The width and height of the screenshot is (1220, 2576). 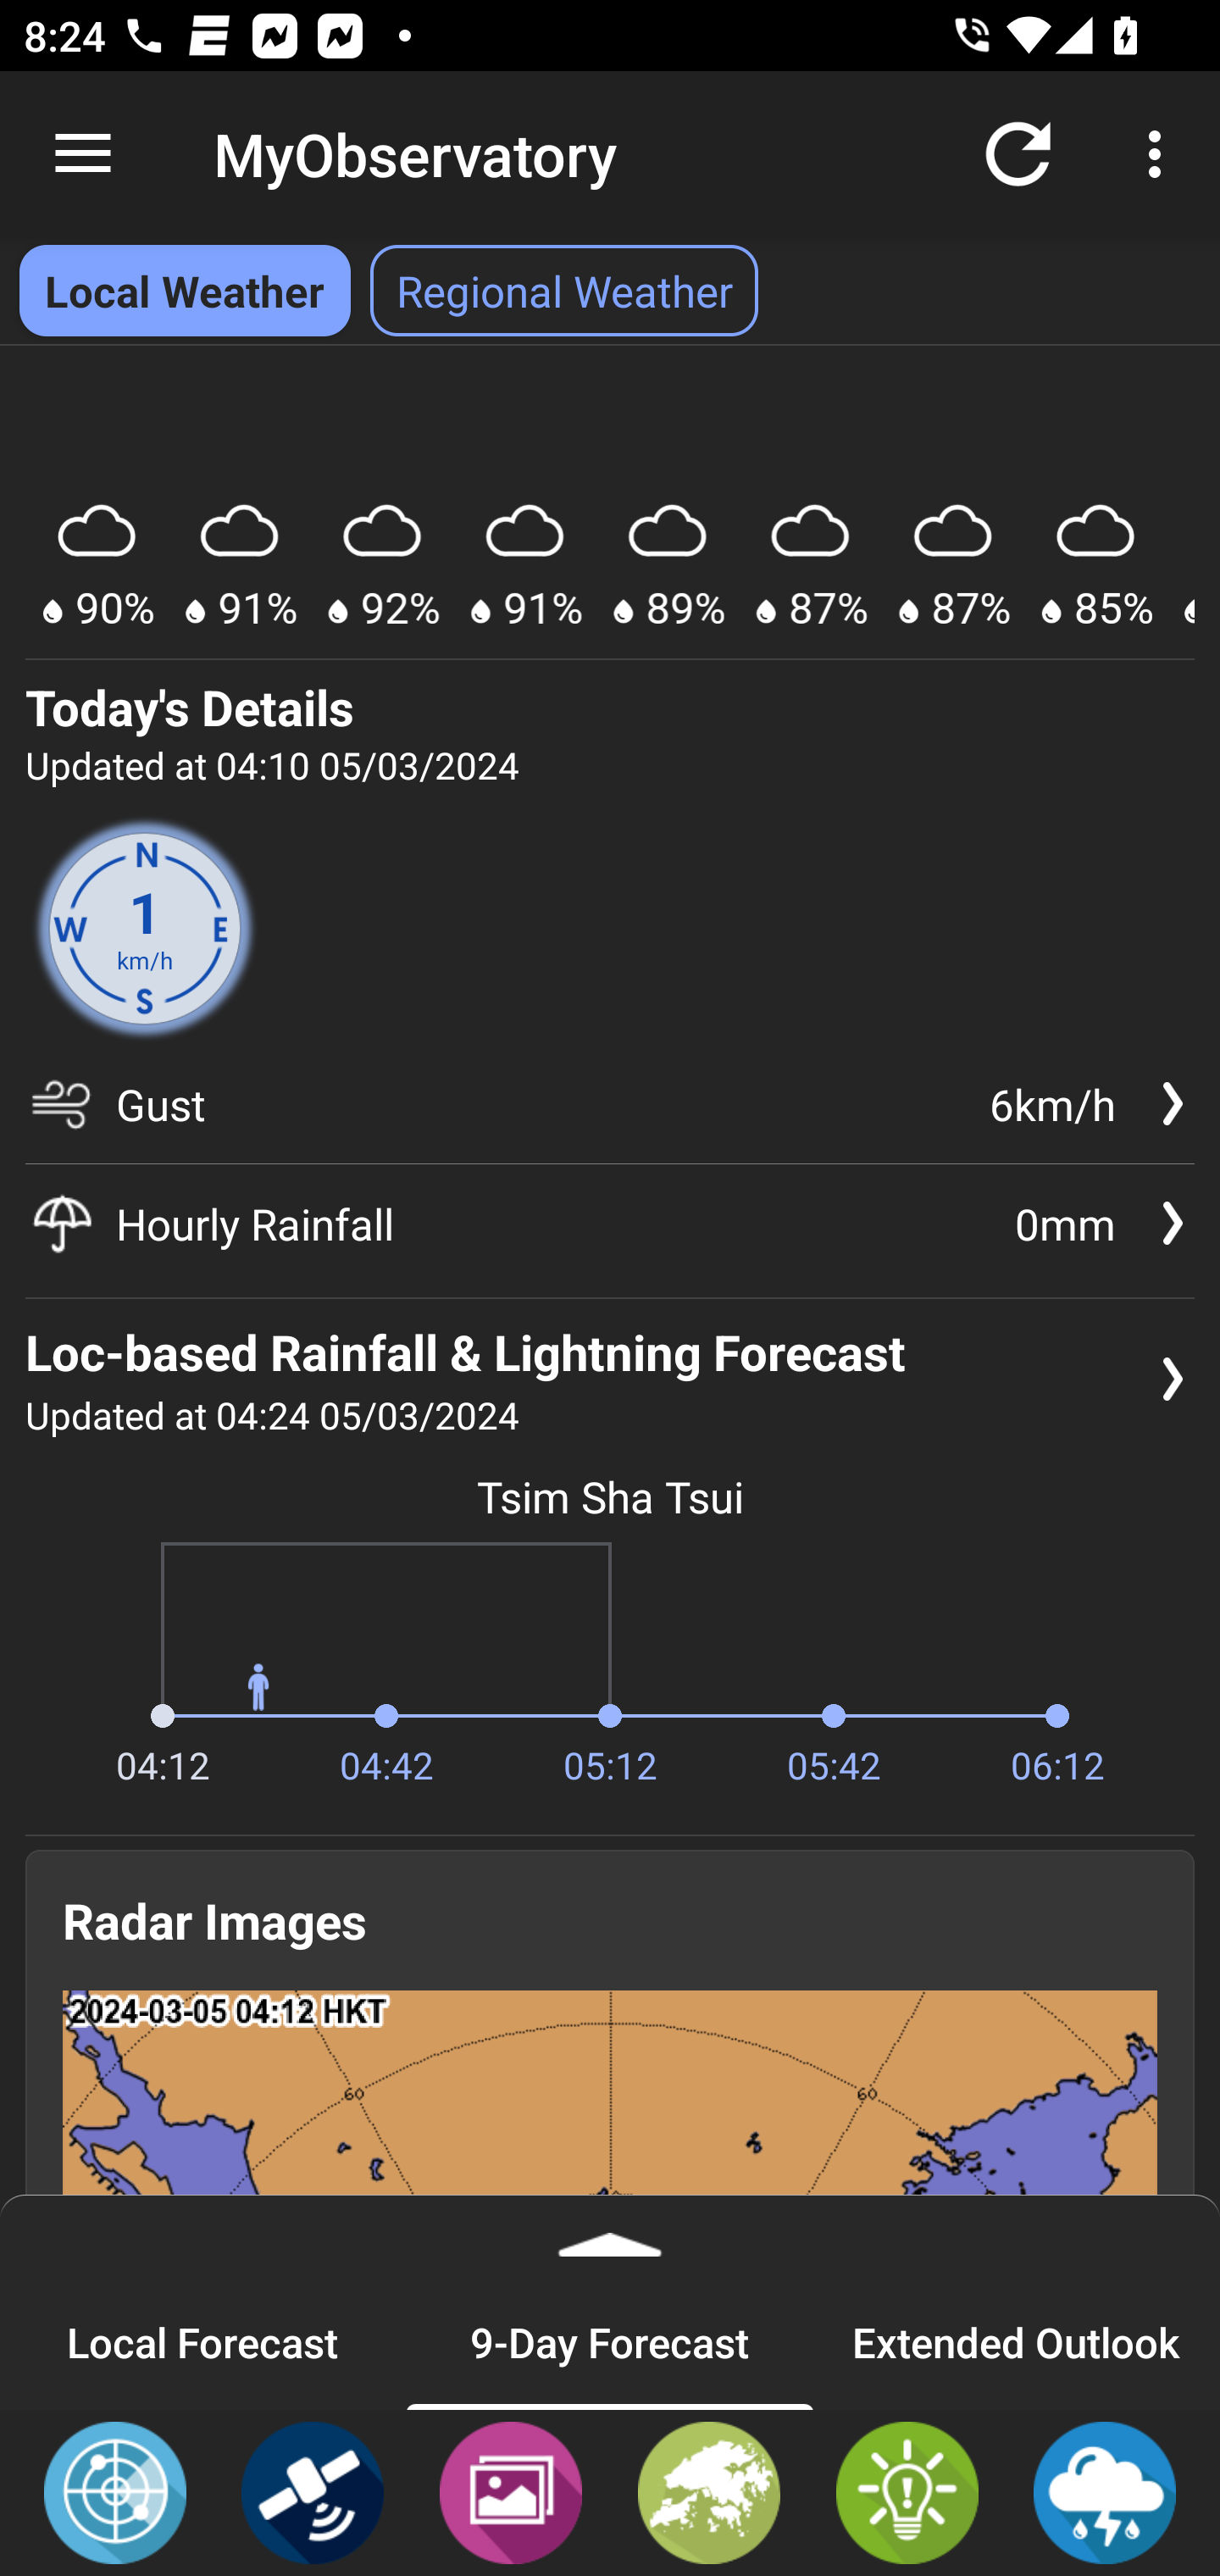 I want to click on Refresh, so click(x=1018, y=154).